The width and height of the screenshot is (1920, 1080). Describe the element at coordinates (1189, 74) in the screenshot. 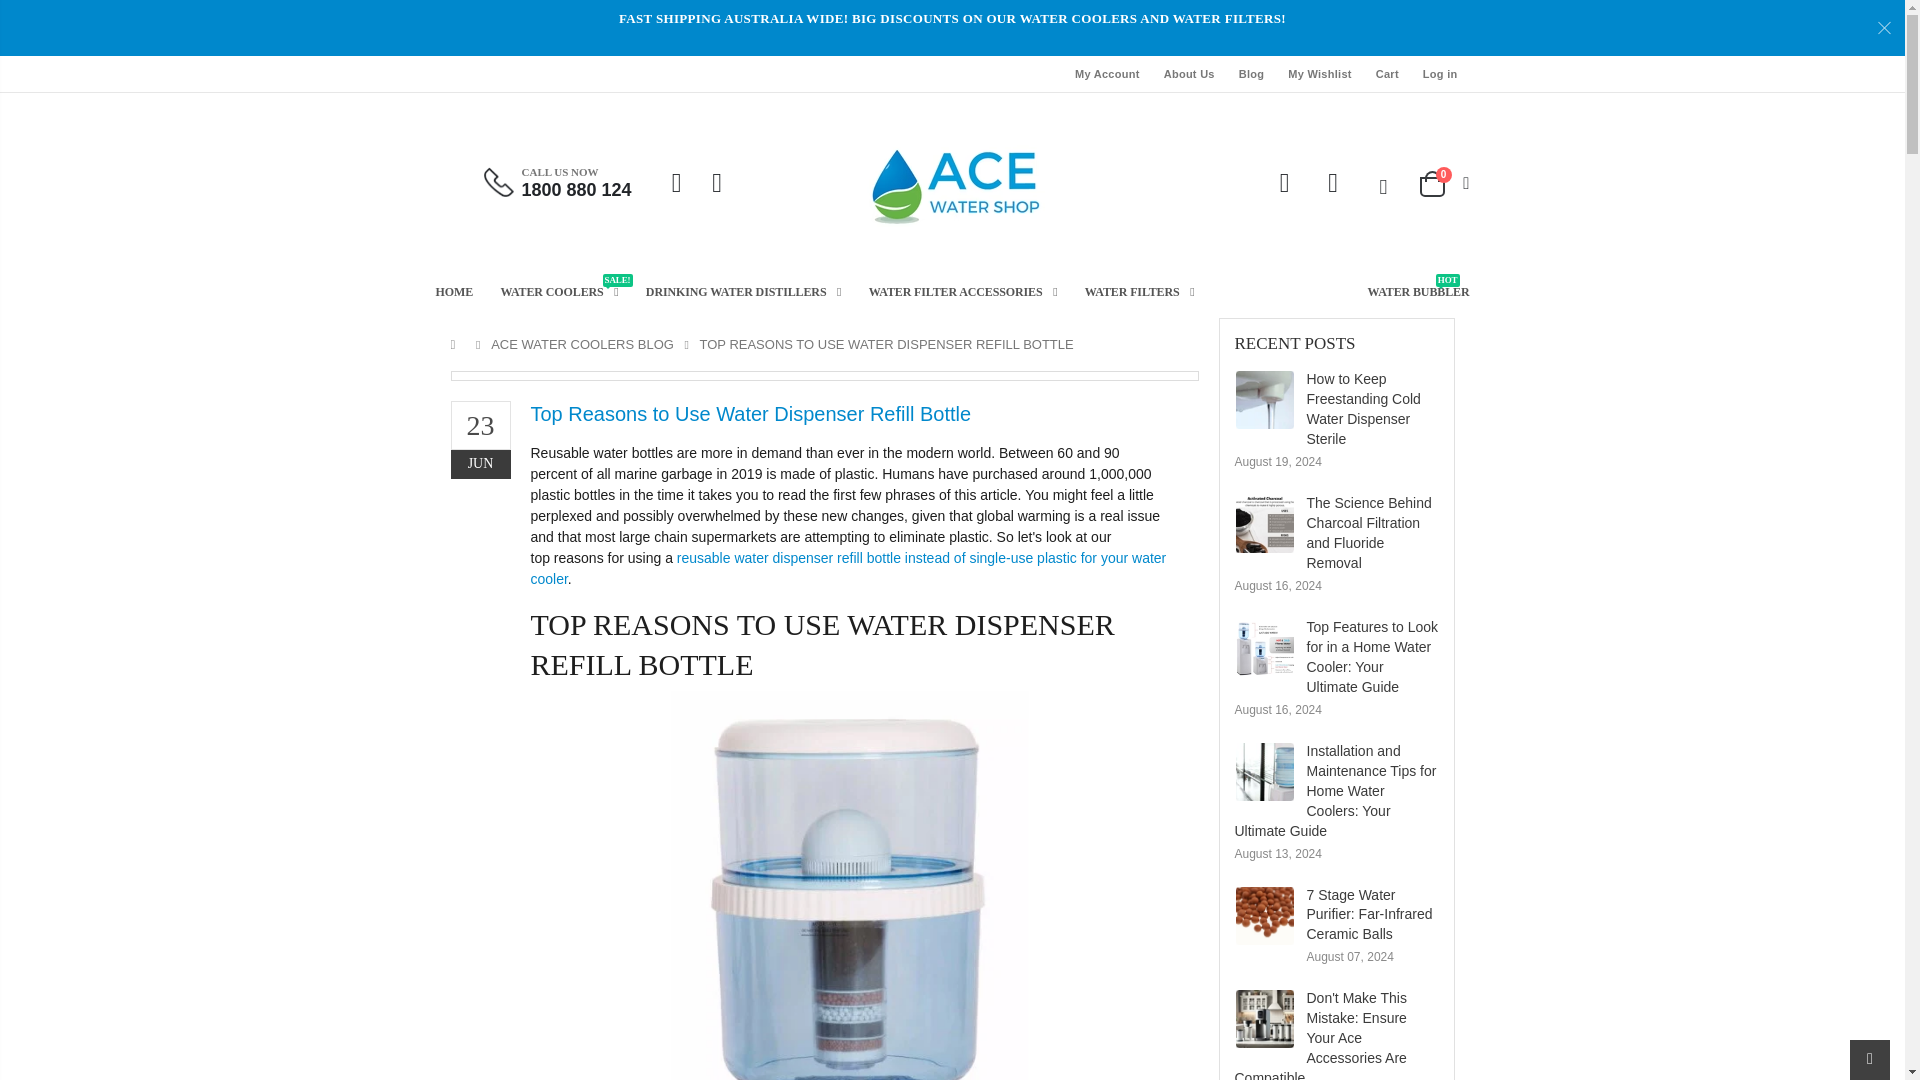

I see `About Us` at that location.